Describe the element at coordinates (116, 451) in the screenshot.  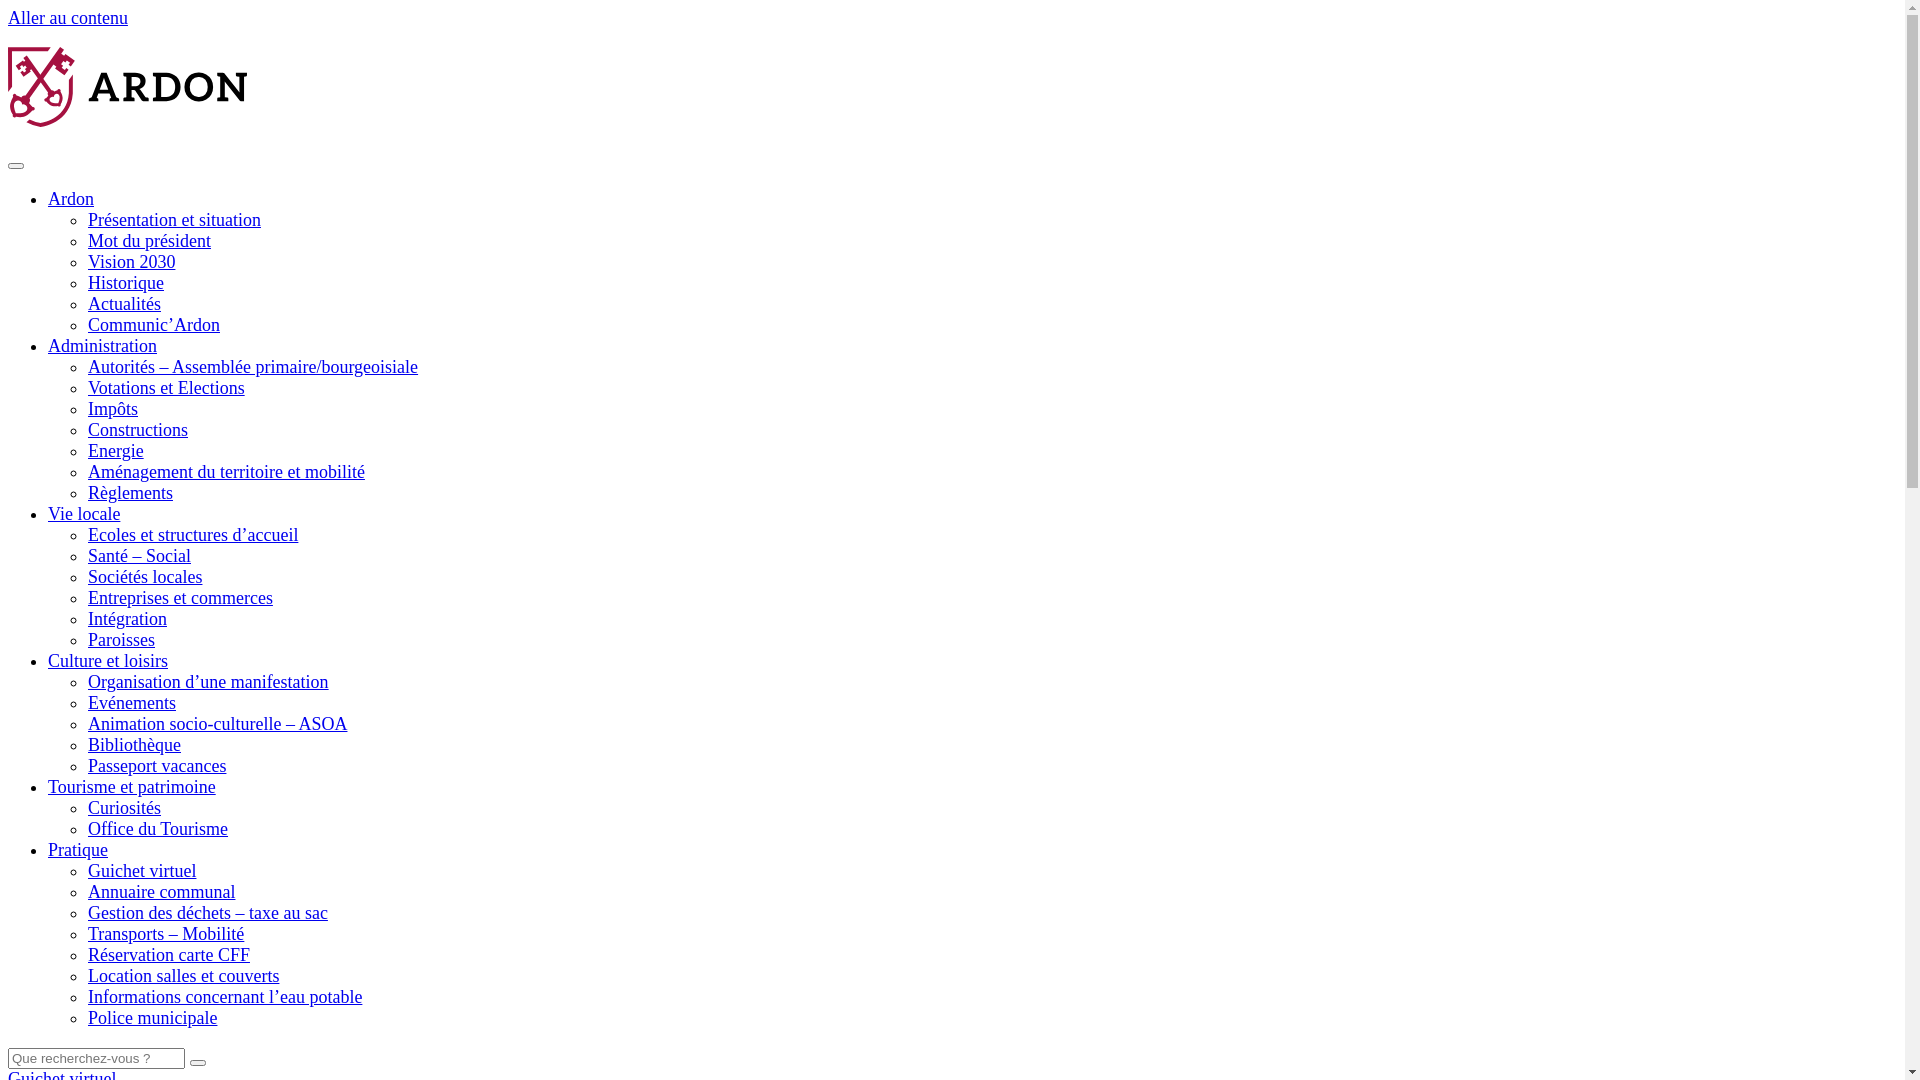
I see `Energie` at that location.